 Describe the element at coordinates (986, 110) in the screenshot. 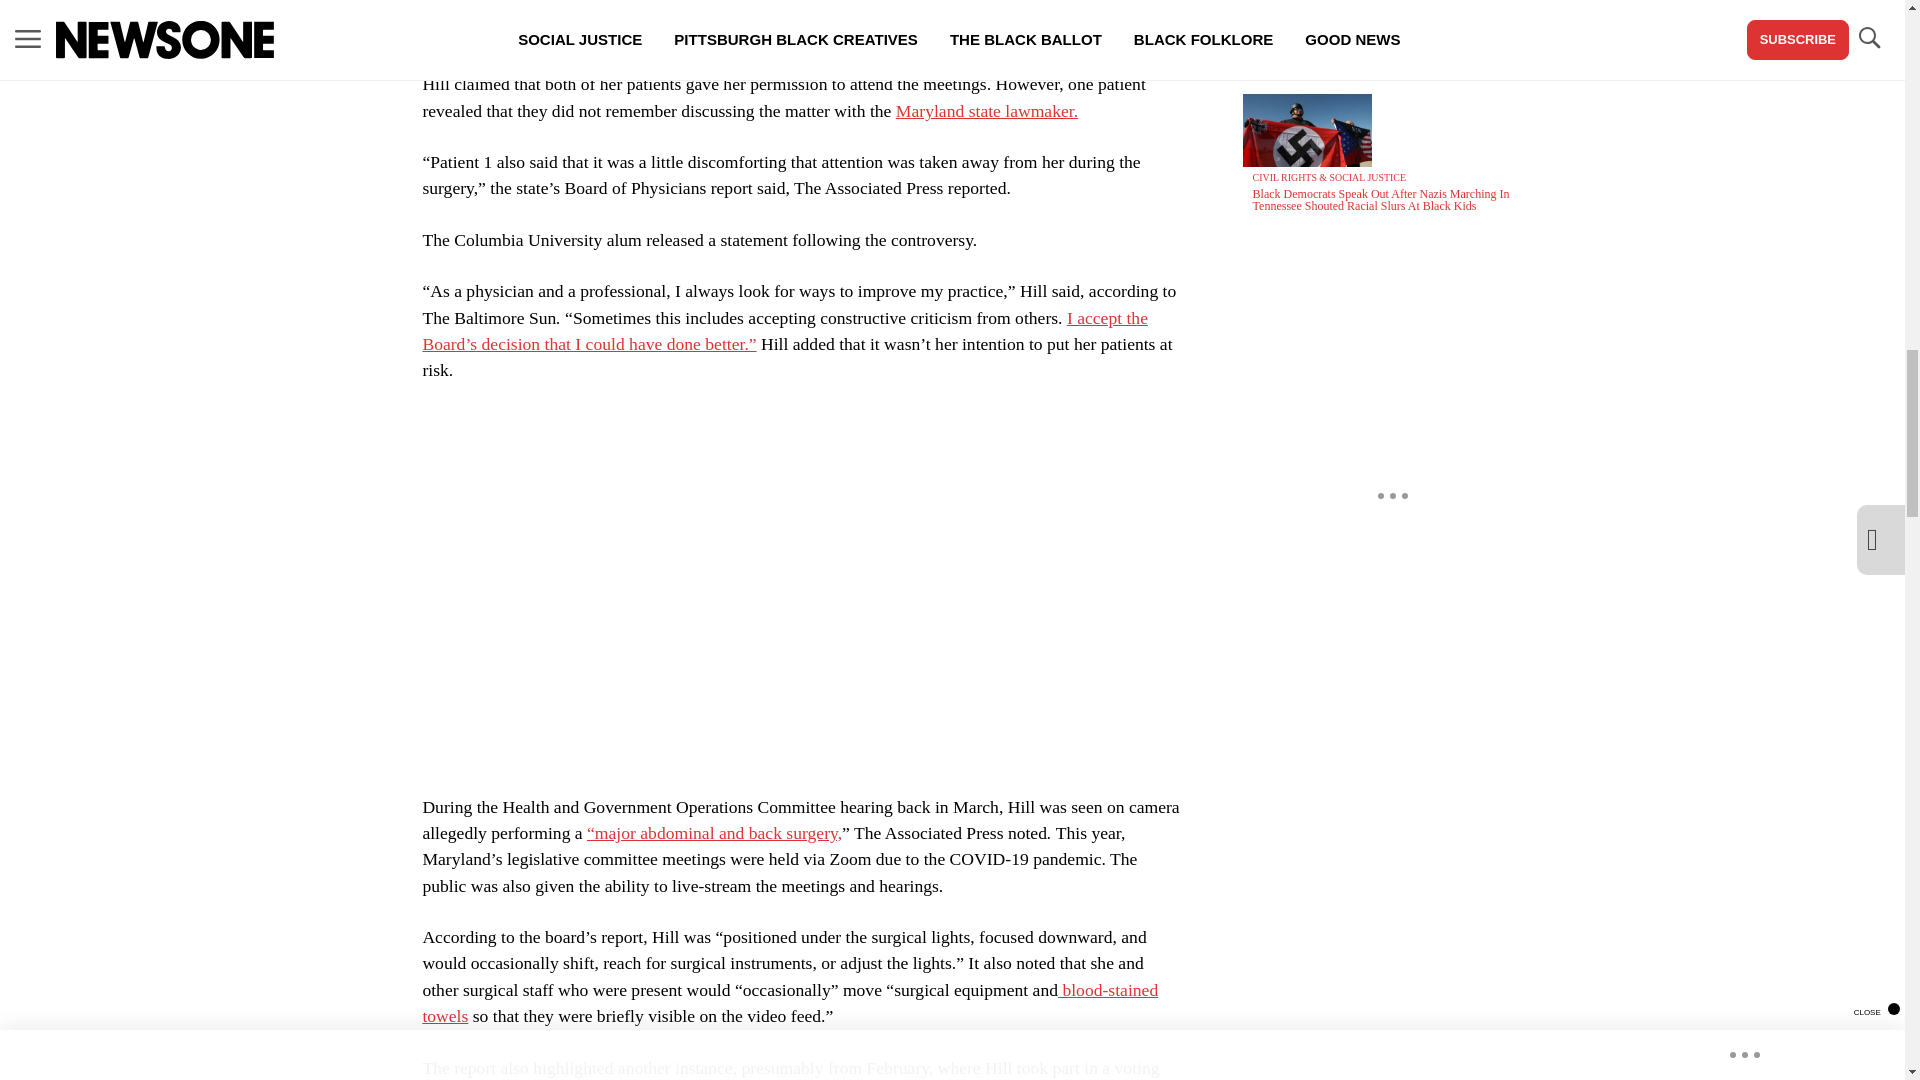

I see `Maryland state lawmaker.` at that location.